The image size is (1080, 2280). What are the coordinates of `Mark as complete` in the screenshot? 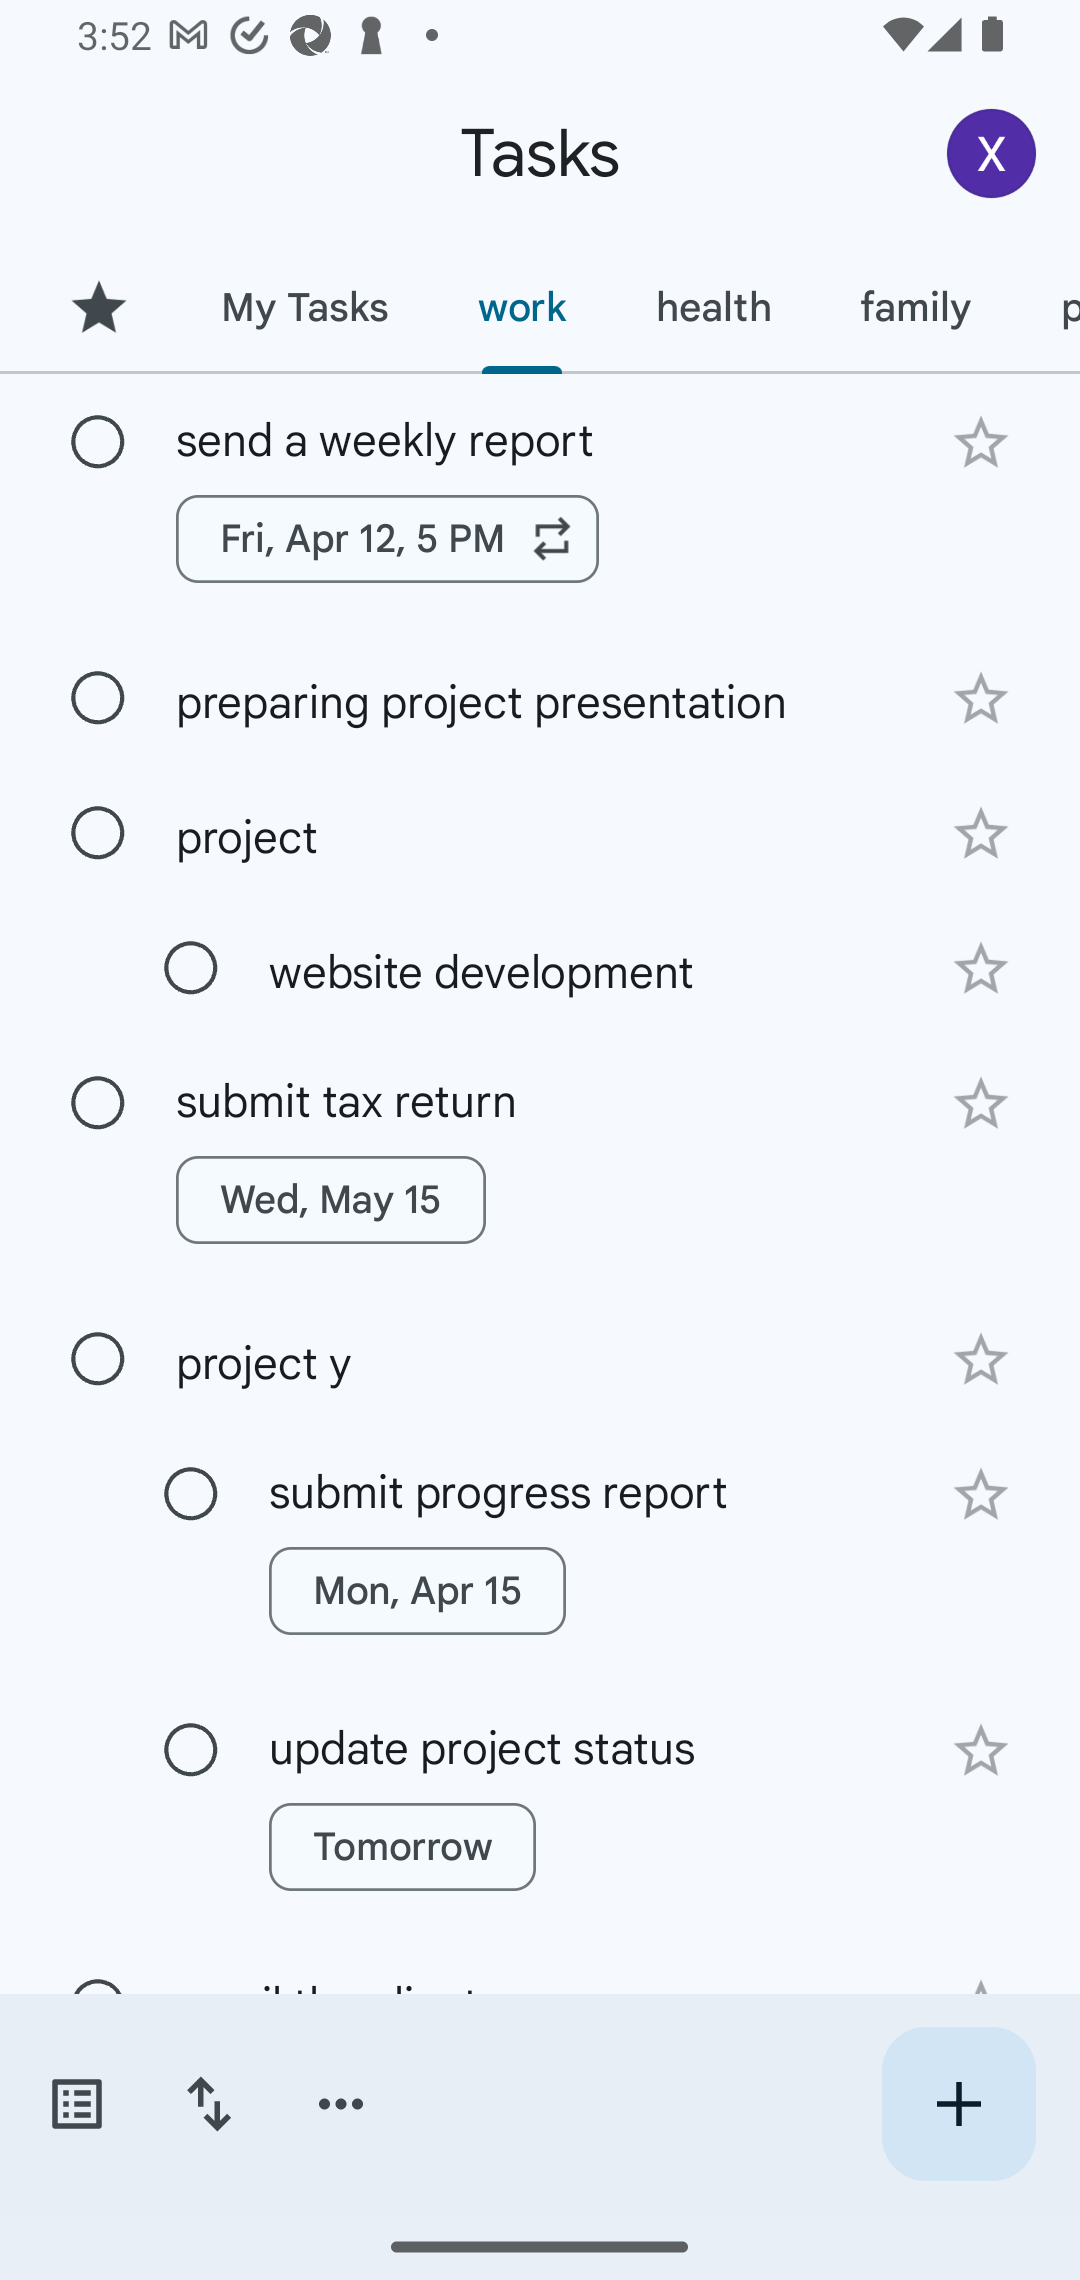 It's located at (98, 1104).